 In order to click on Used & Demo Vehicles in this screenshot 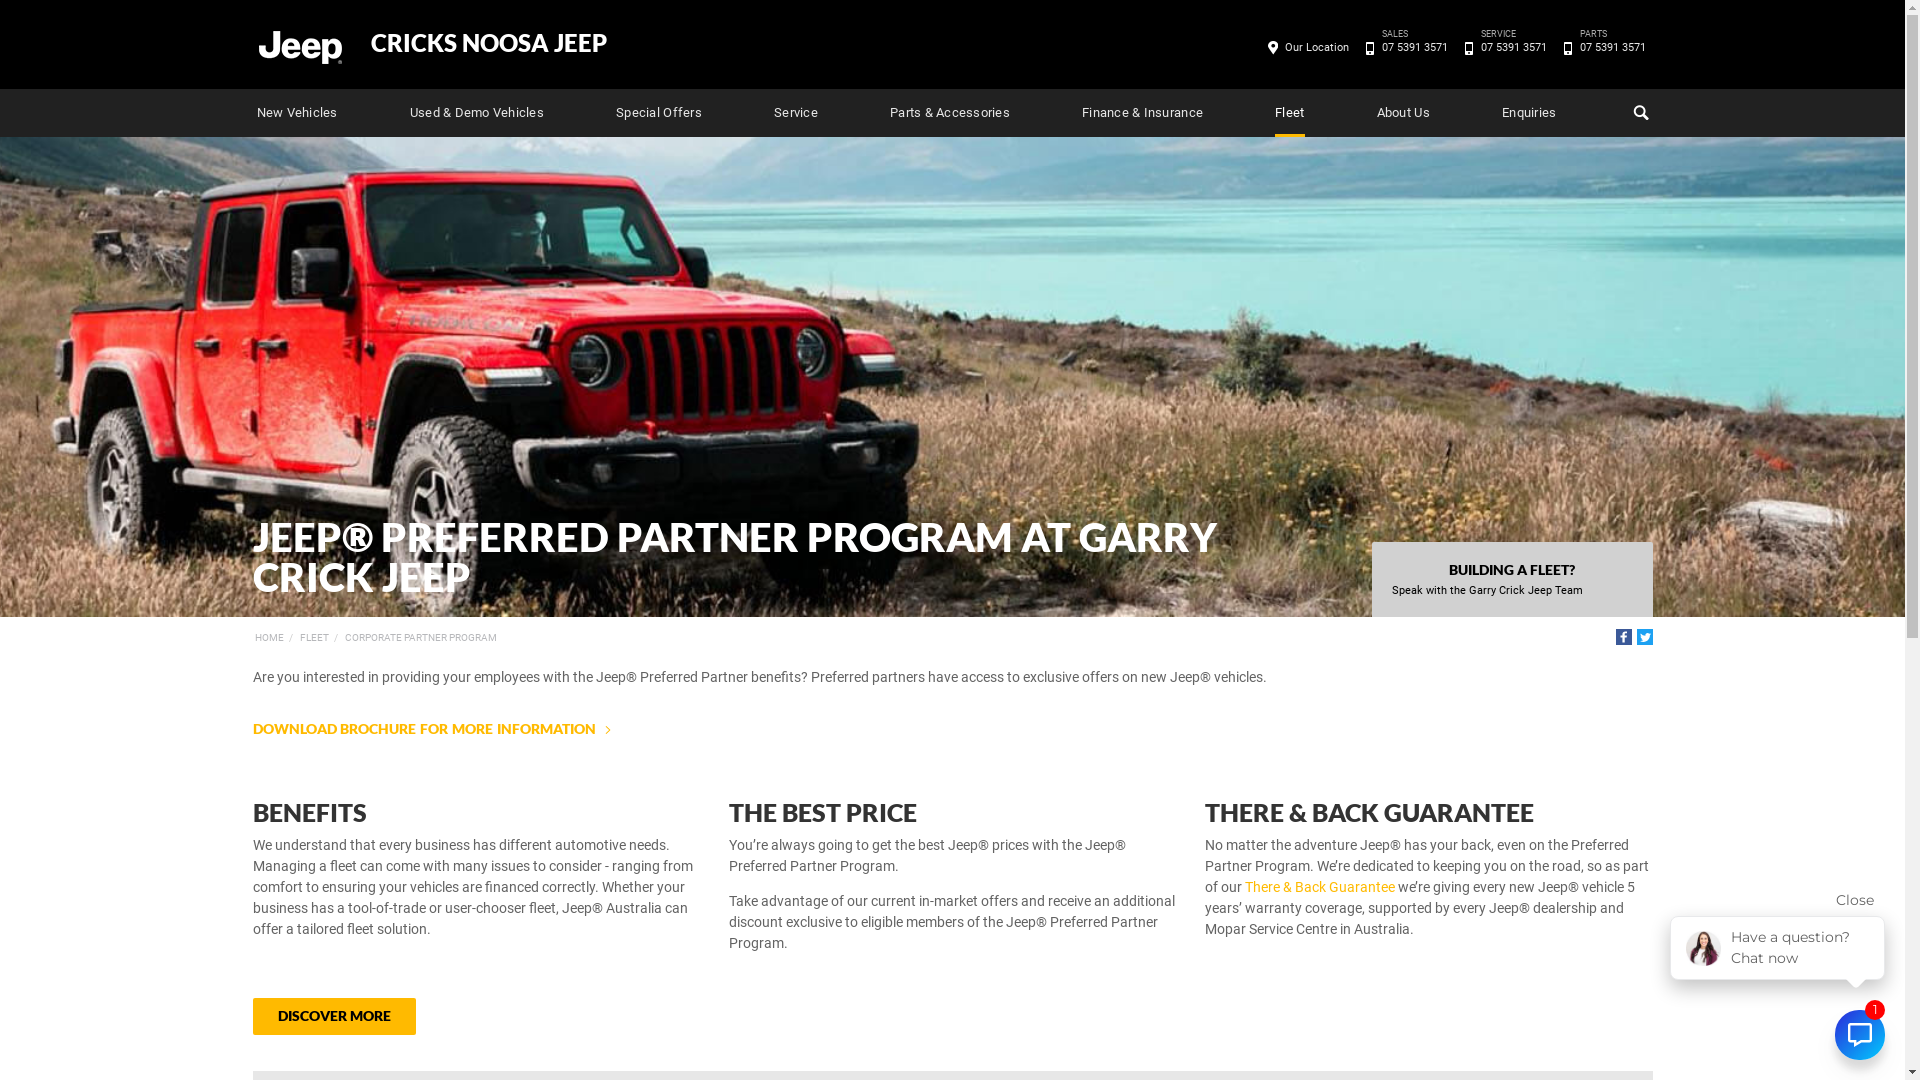, I will do `click(477, 113)`.